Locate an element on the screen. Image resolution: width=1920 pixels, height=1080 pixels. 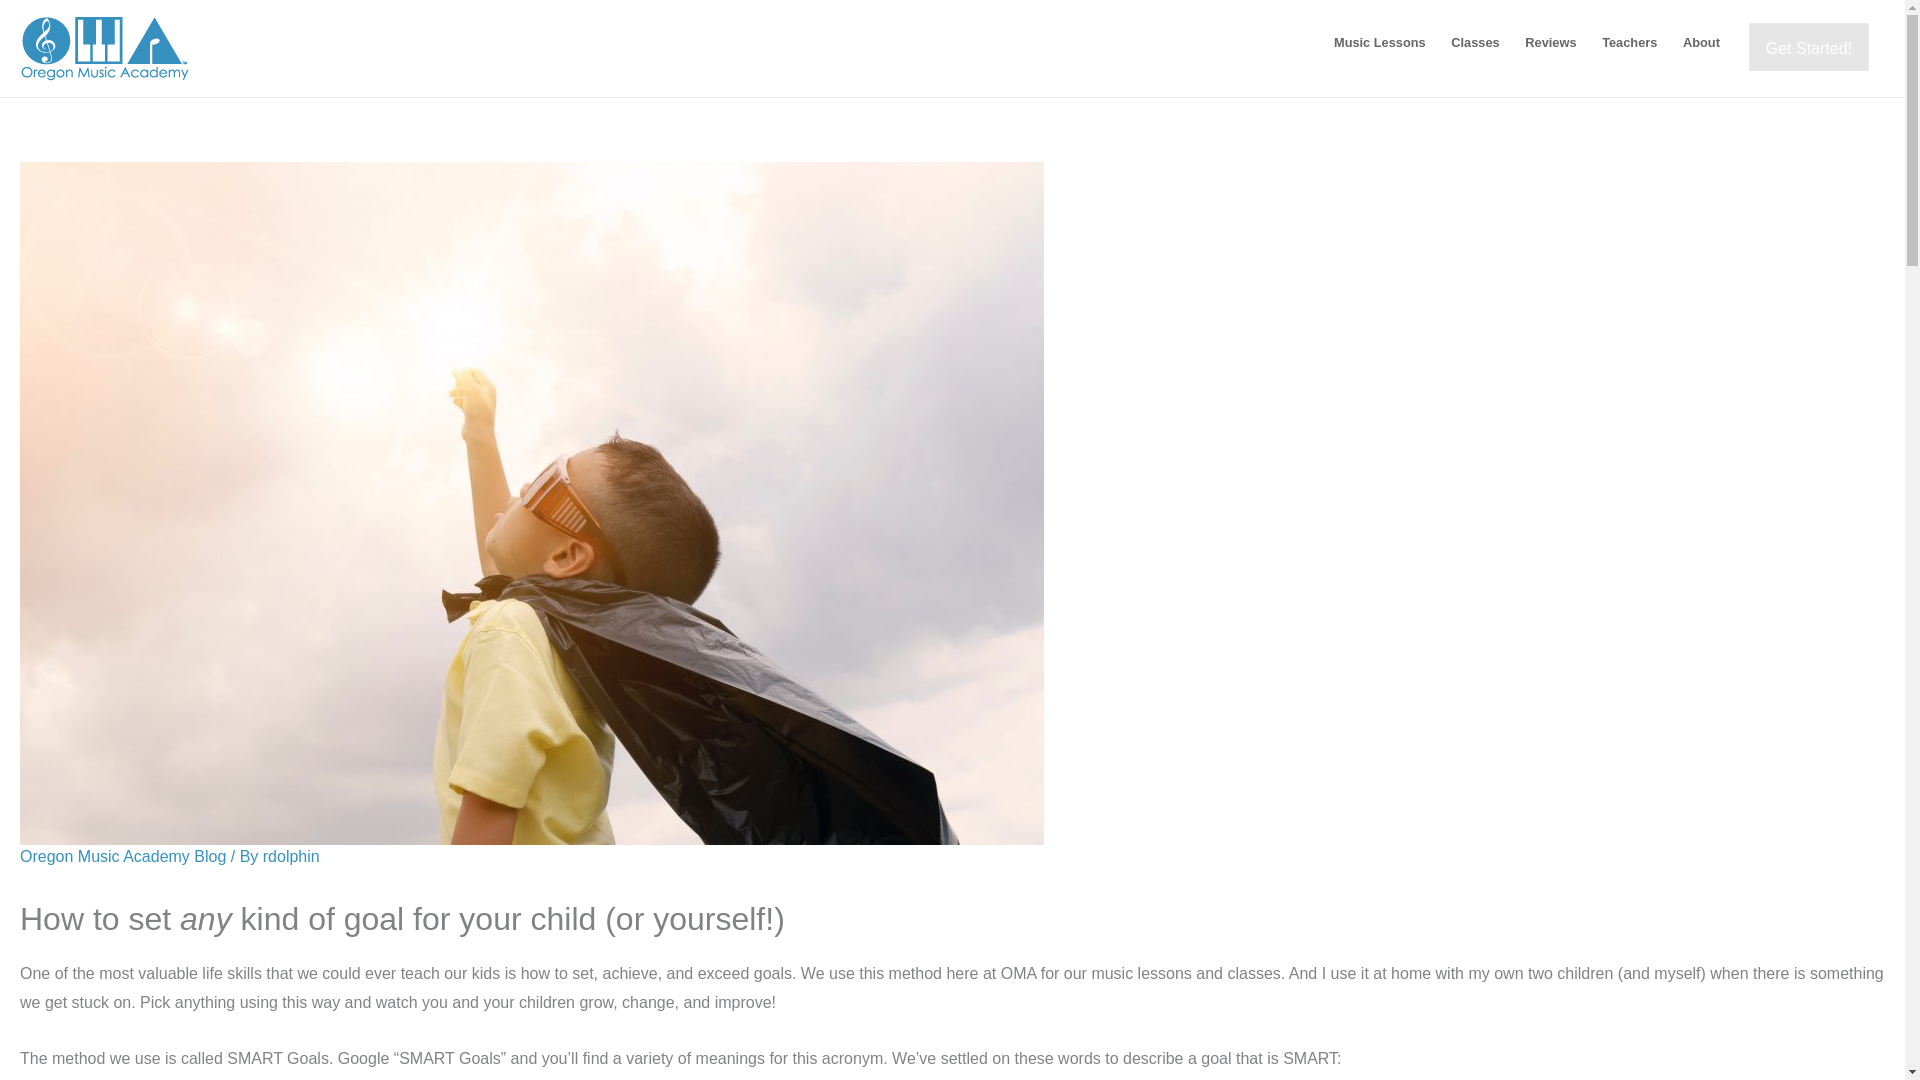
View all posts by rdolphin is located at coordinates (292, 856).